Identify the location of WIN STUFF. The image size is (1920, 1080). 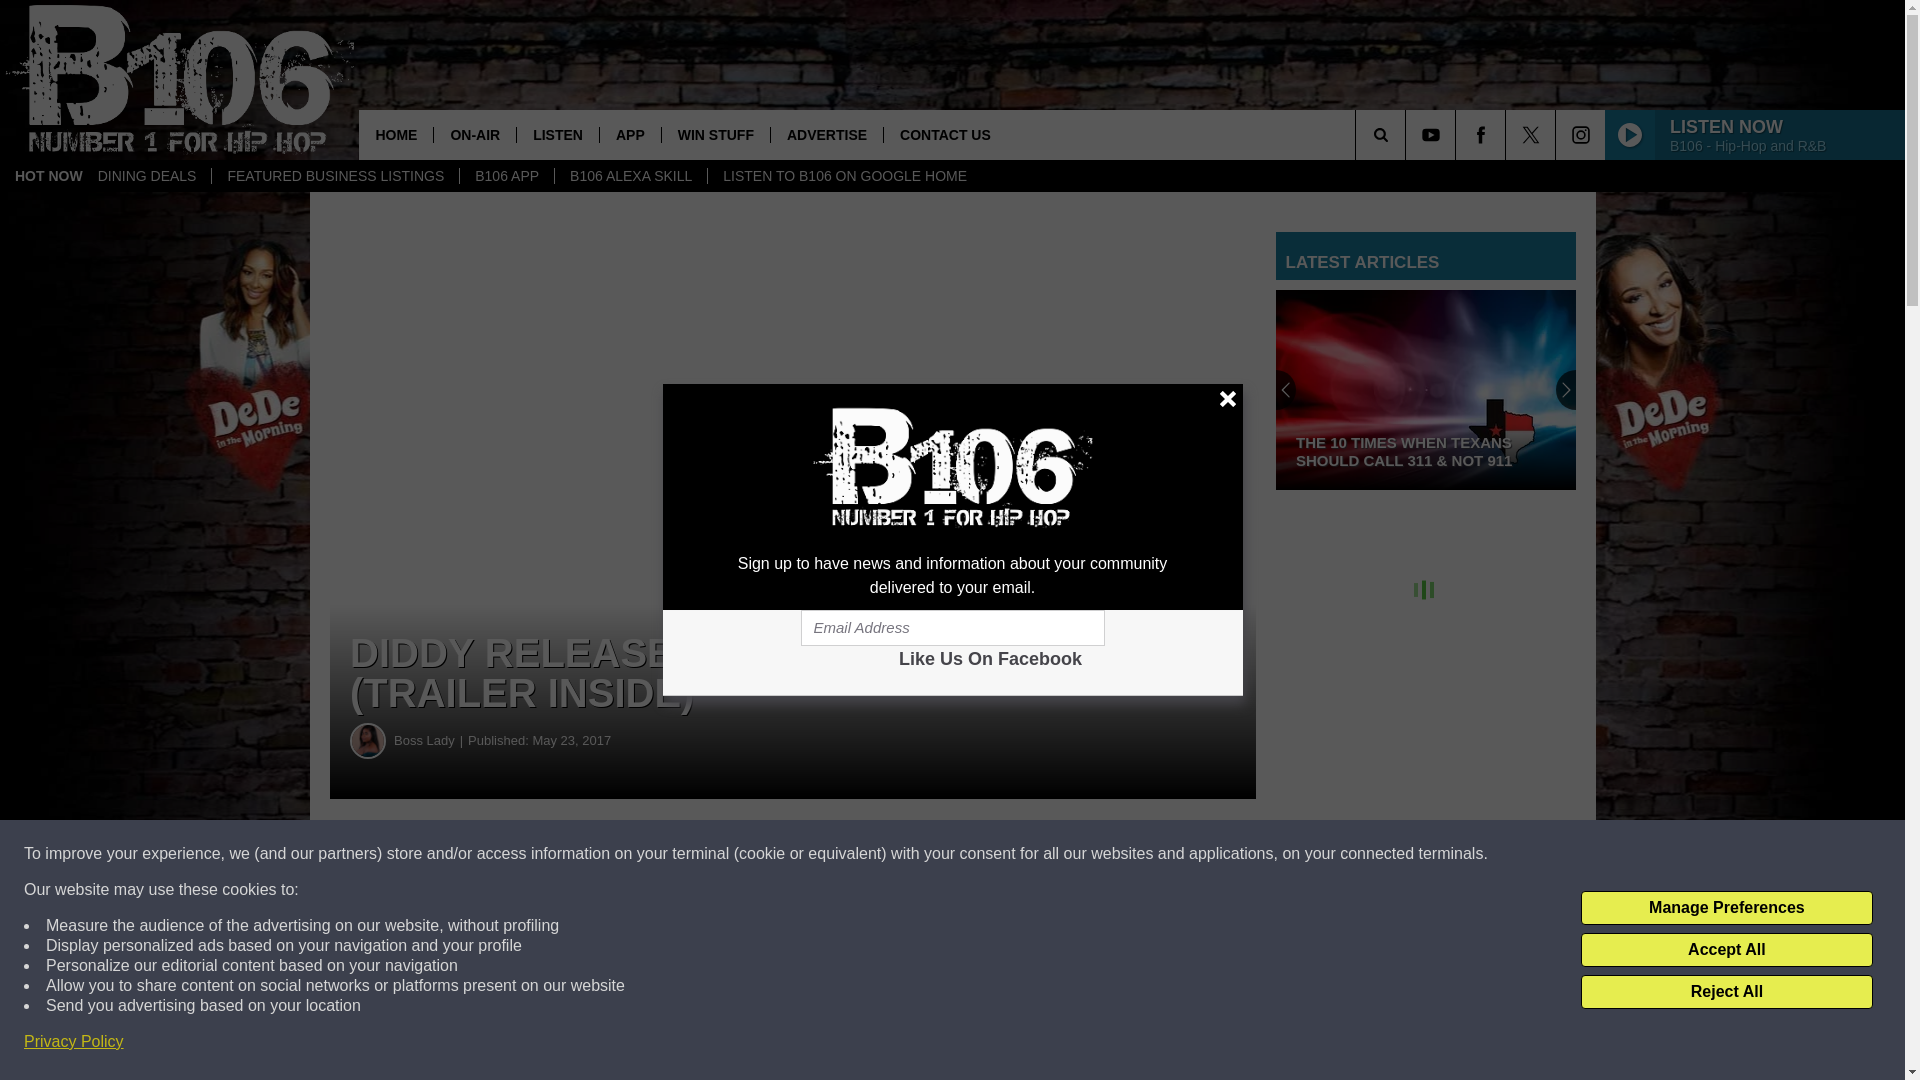
(714, 134).